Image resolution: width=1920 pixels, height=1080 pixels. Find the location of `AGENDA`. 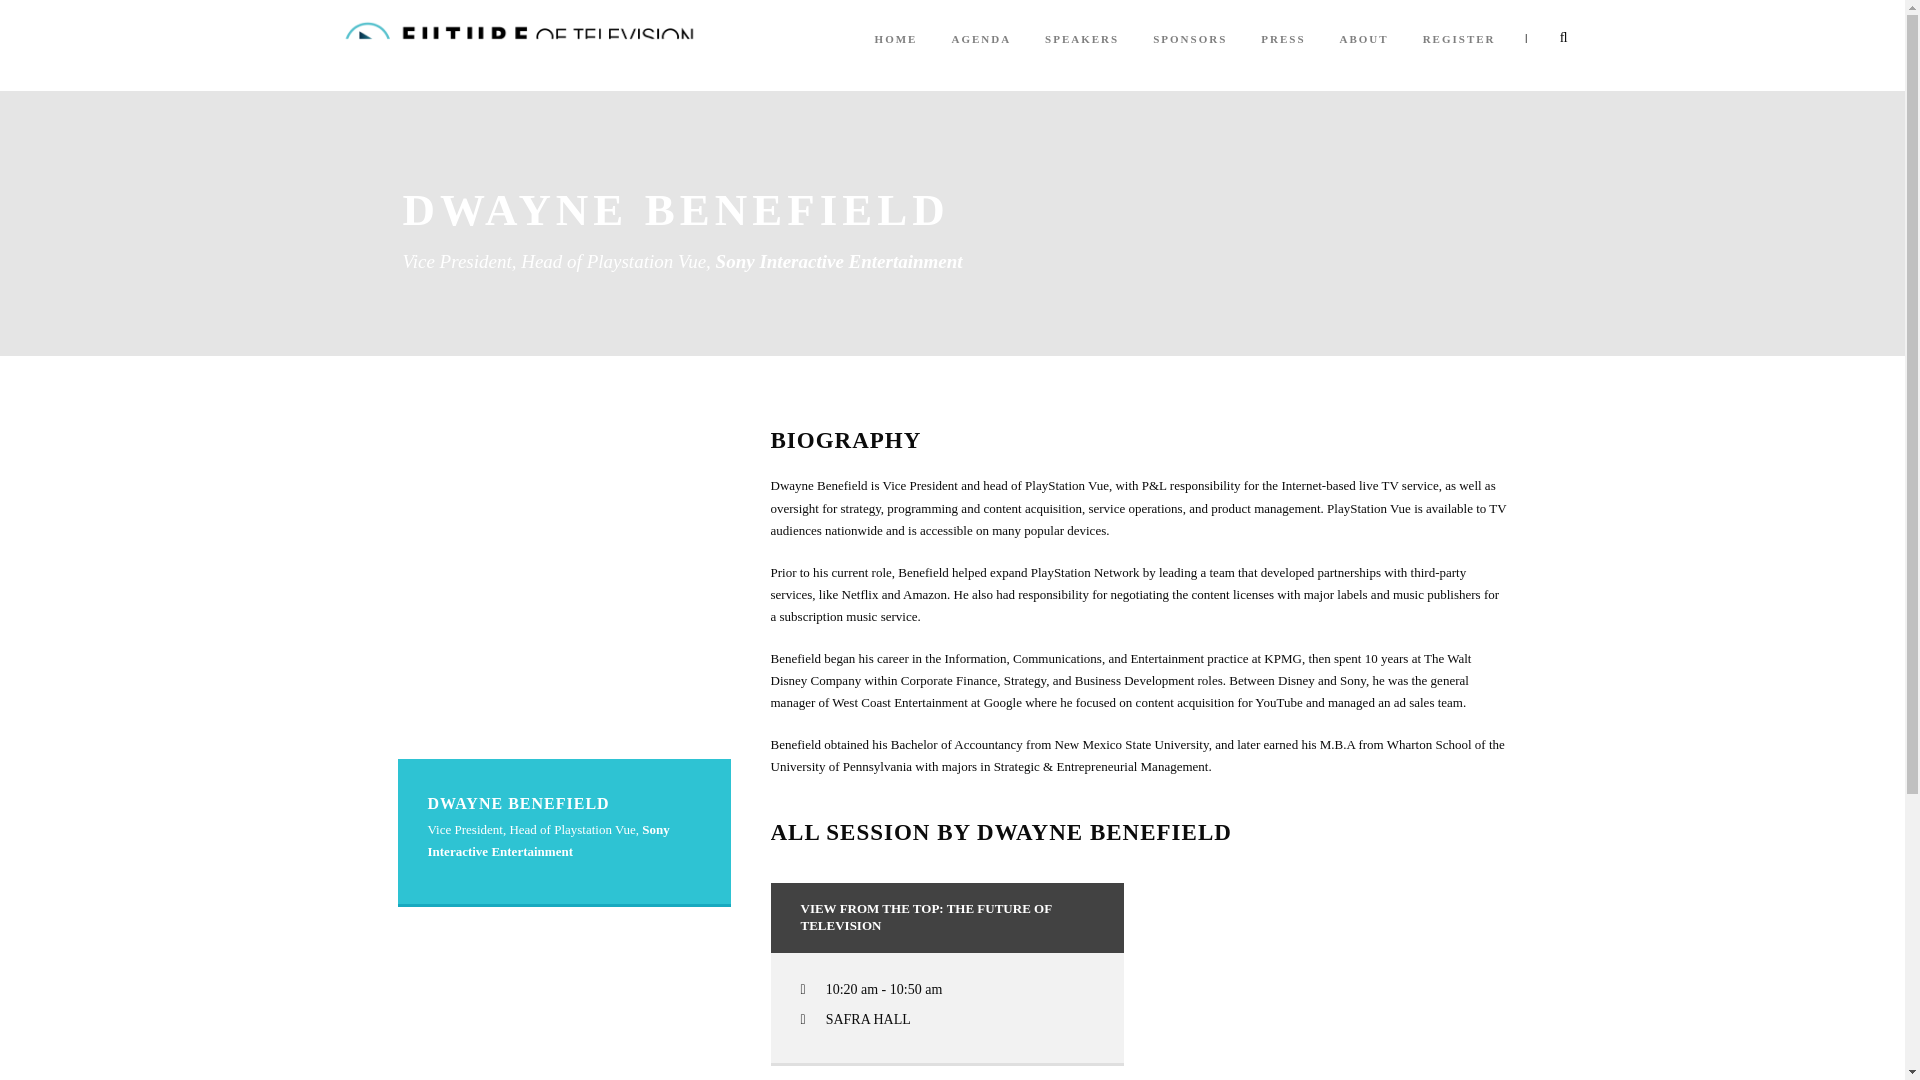

AGENDA is located at coordinates (980, 58).